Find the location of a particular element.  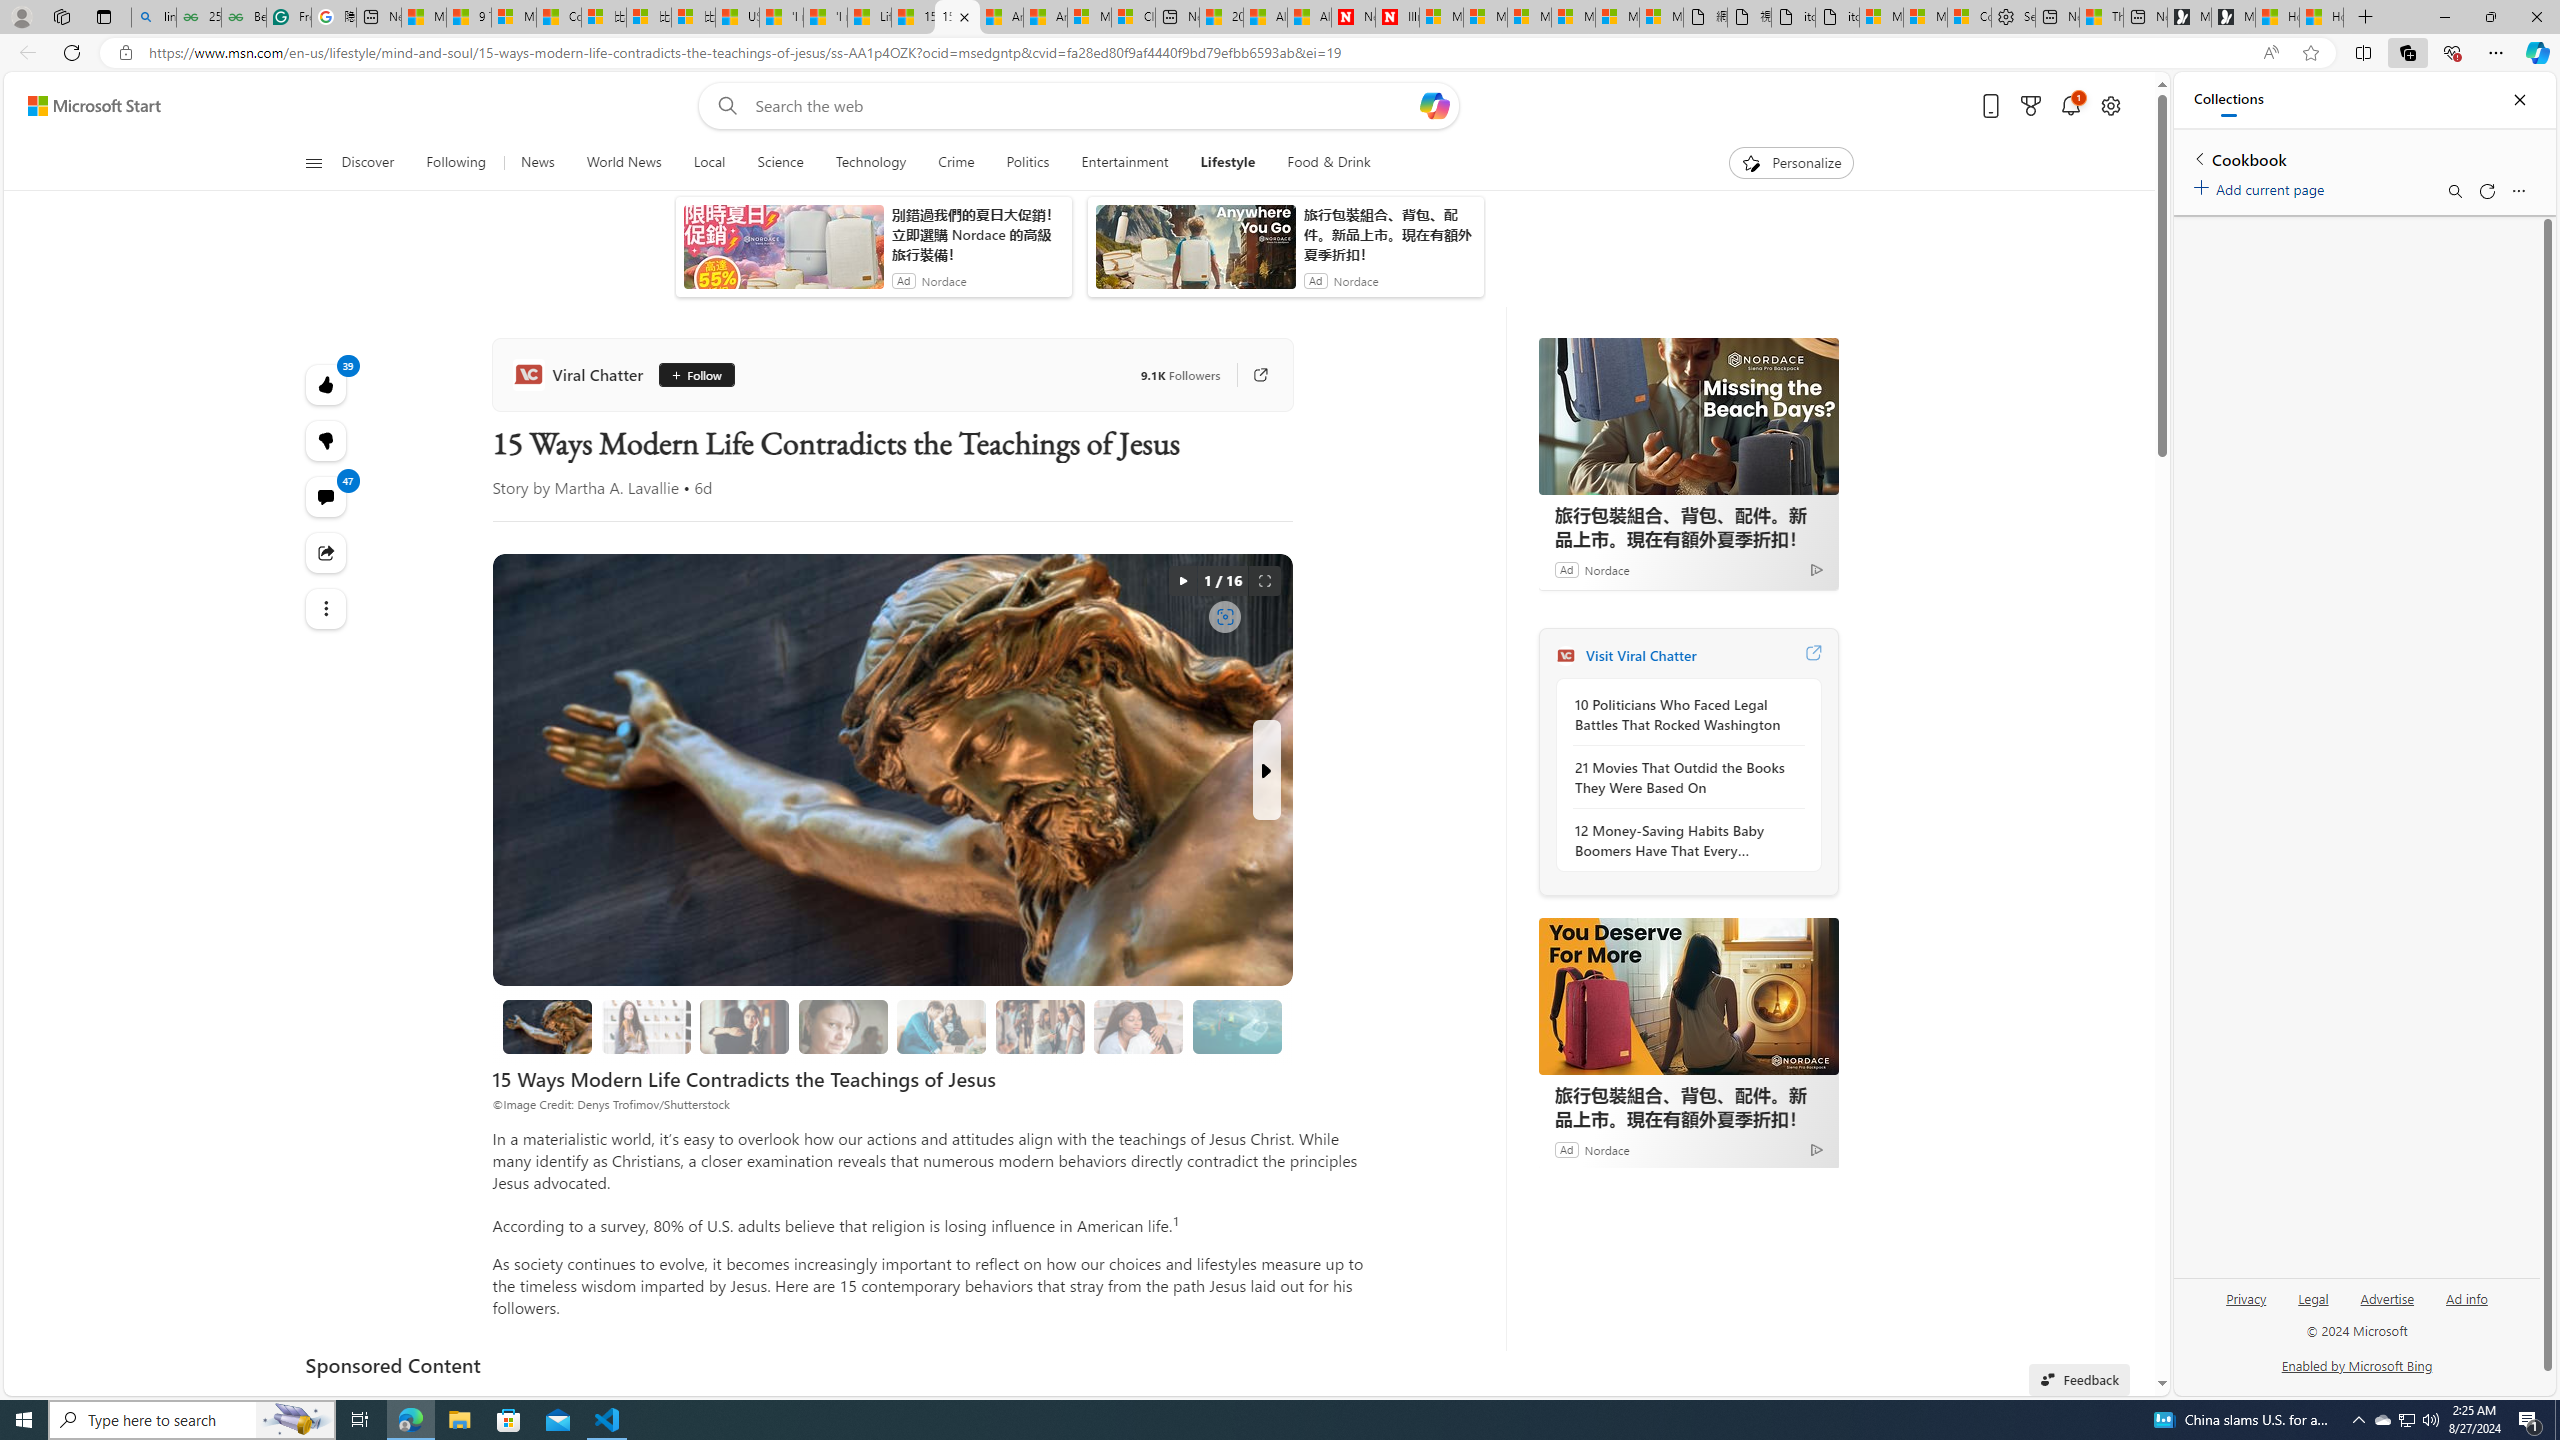

Add this page to favorites (Ctrl+D) is located at coordinates (2312, 53).